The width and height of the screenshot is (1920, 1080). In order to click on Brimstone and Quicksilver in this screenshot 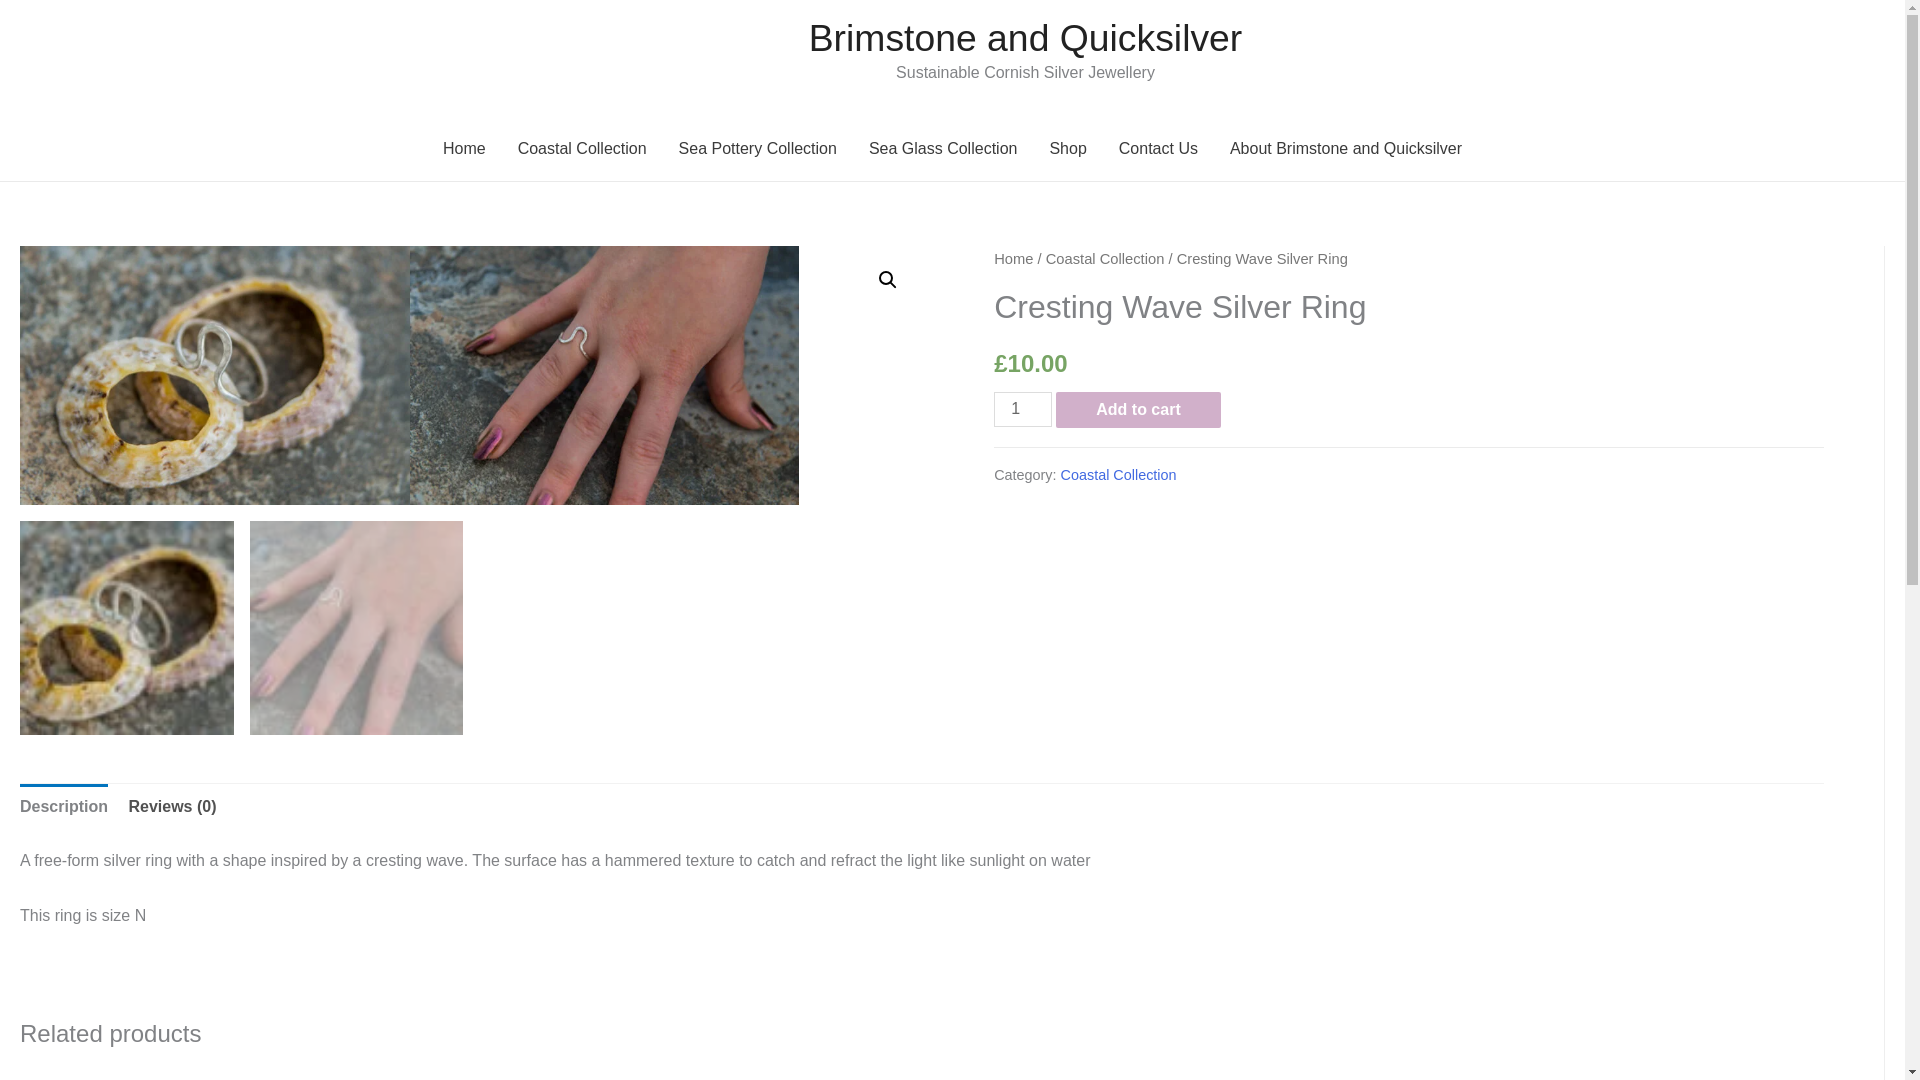, I will do `click(1025, 38)`.